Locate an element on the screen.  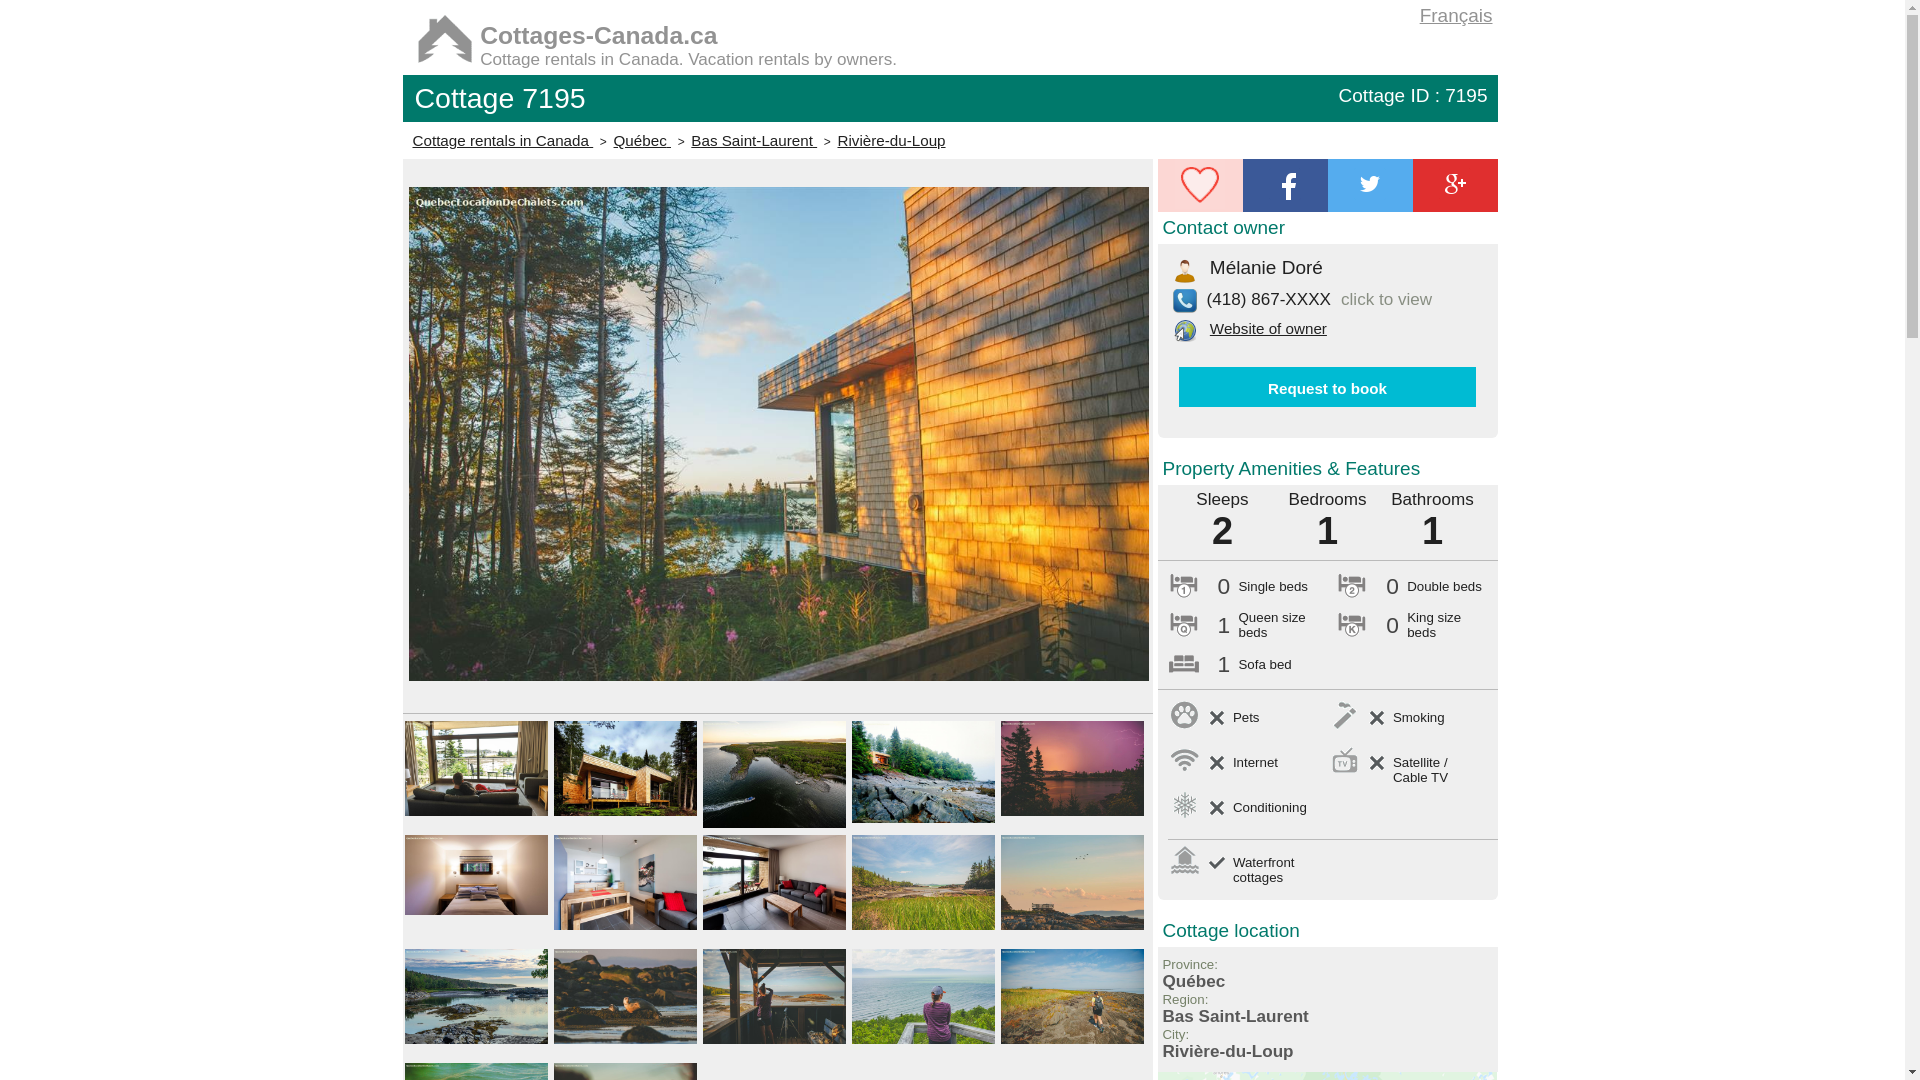
share is located at coordinates (1370, 184).